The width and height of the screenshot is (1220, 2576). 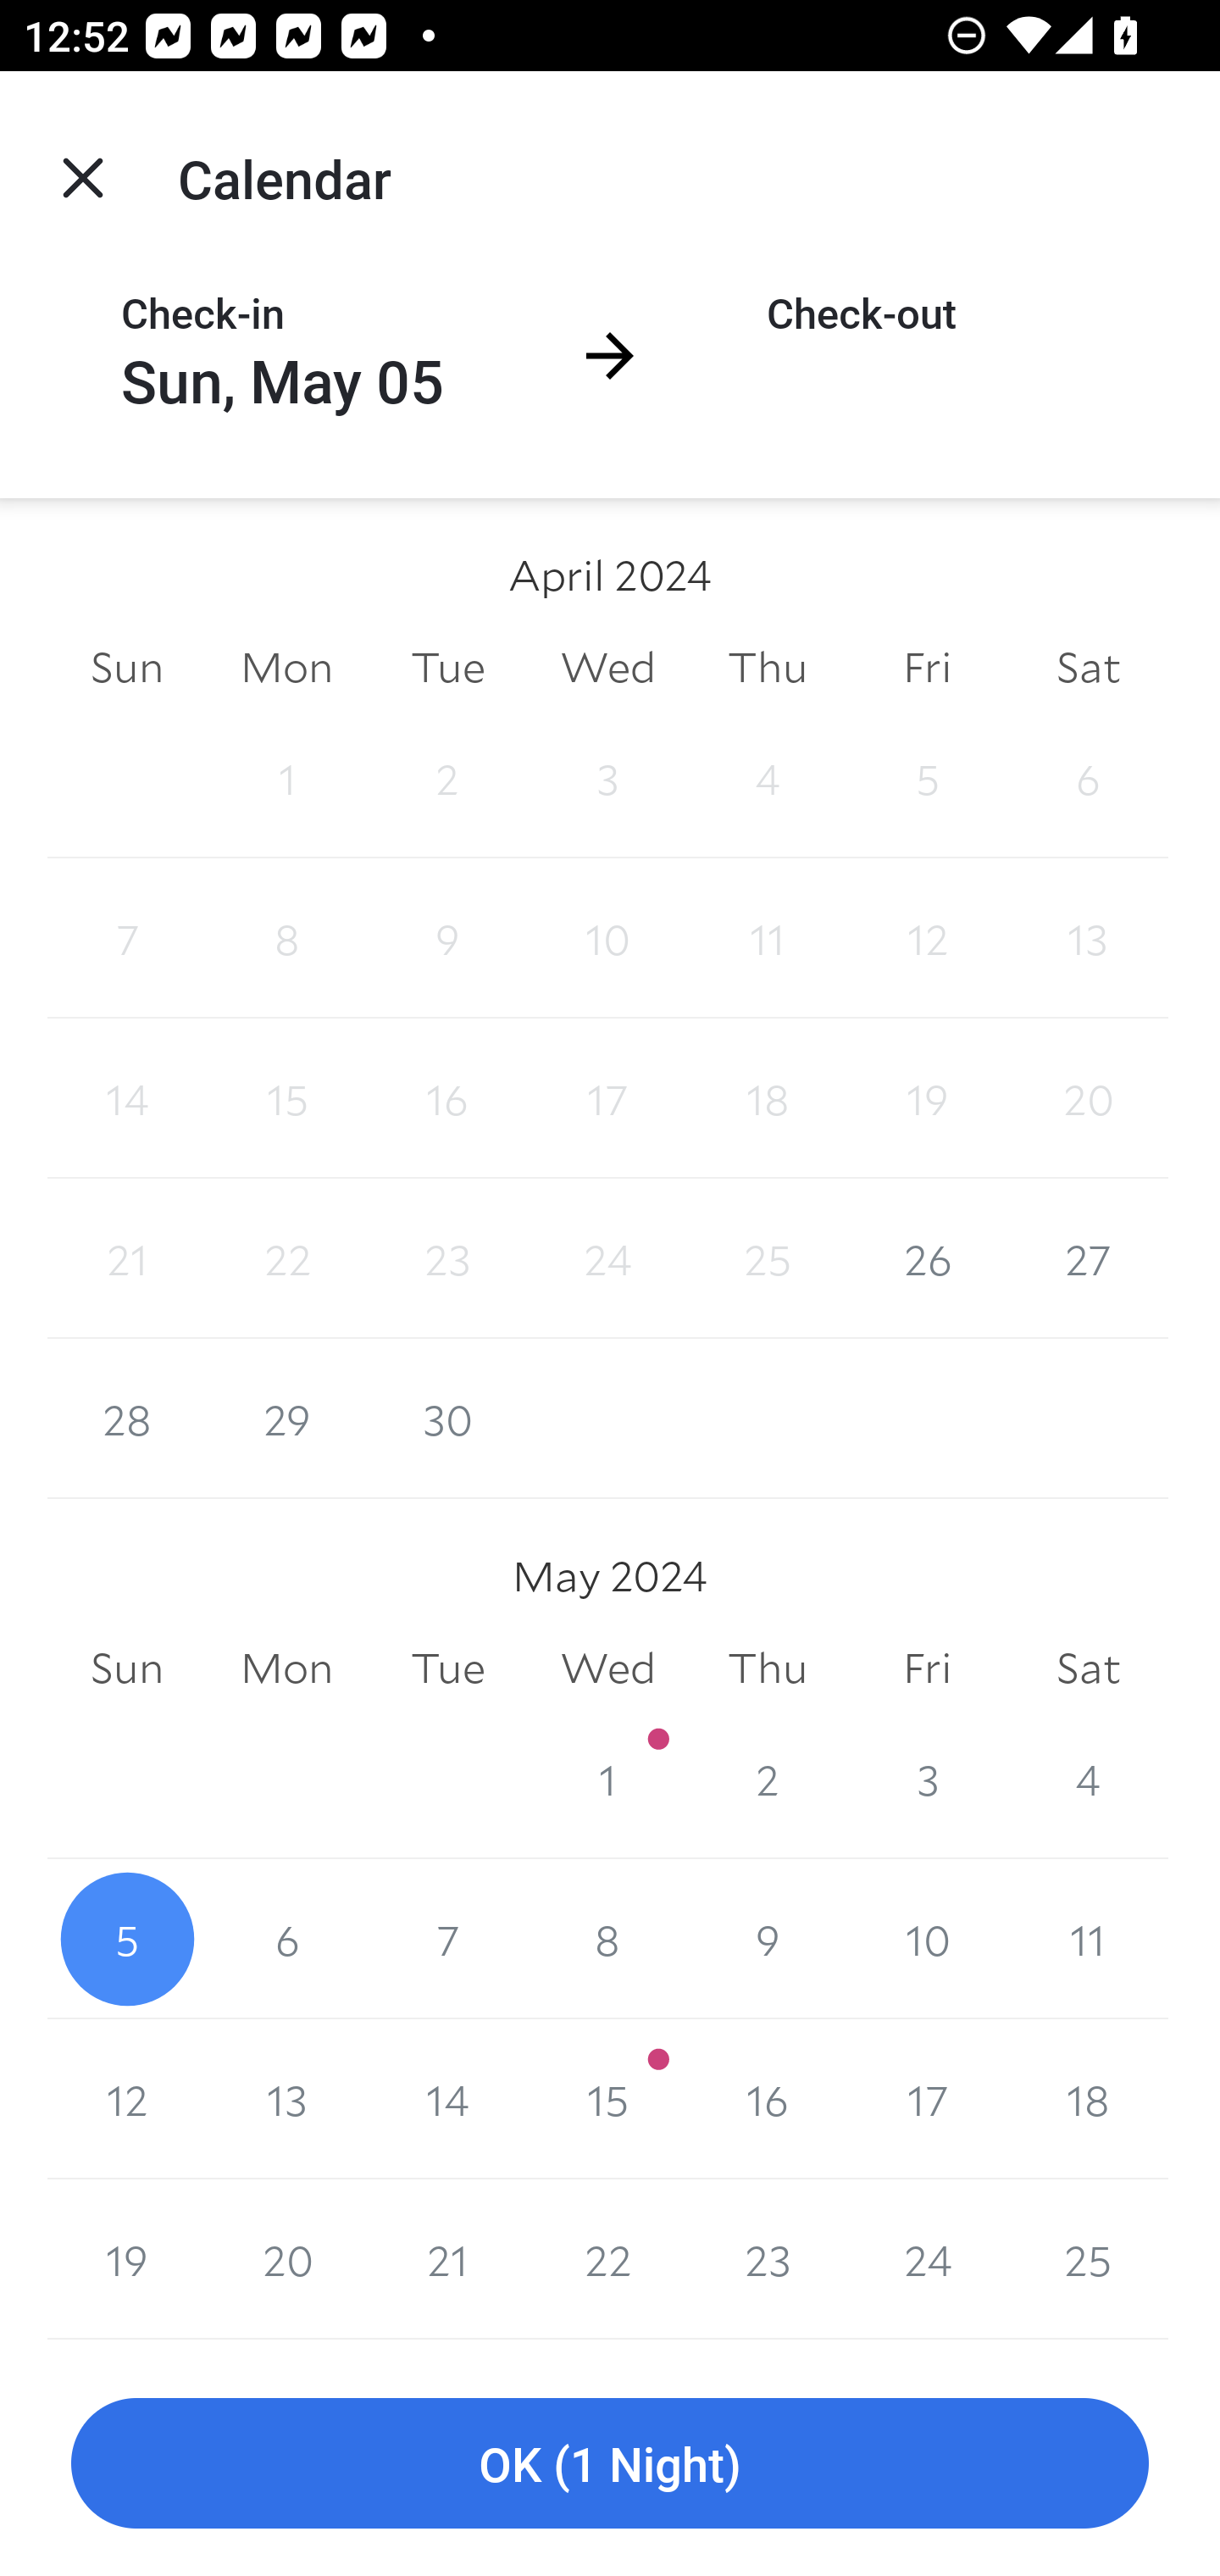 I want to click on 26 26 April 2024, so click(x=927, y=1259).